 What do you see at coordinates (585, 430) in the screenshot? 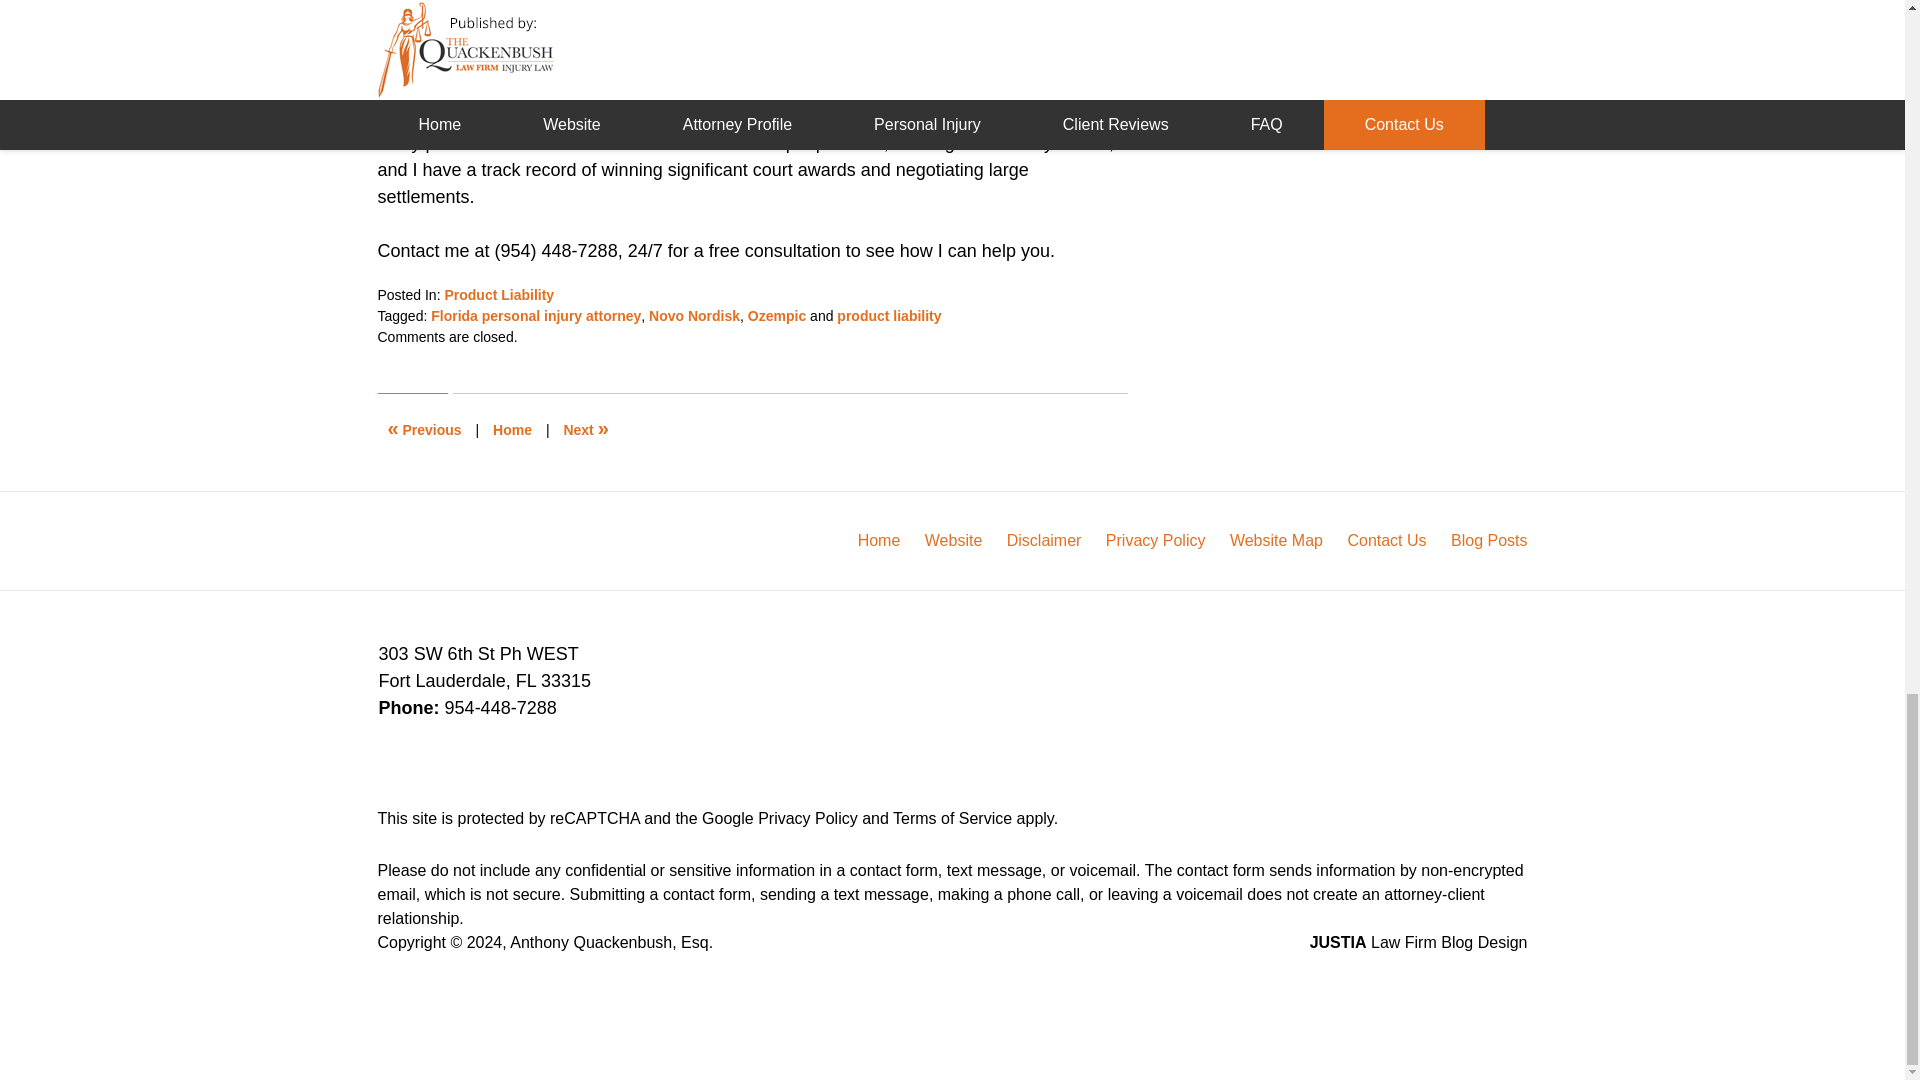
I see `Mounjaro Lawsuits` at bounding box center [585, 430].